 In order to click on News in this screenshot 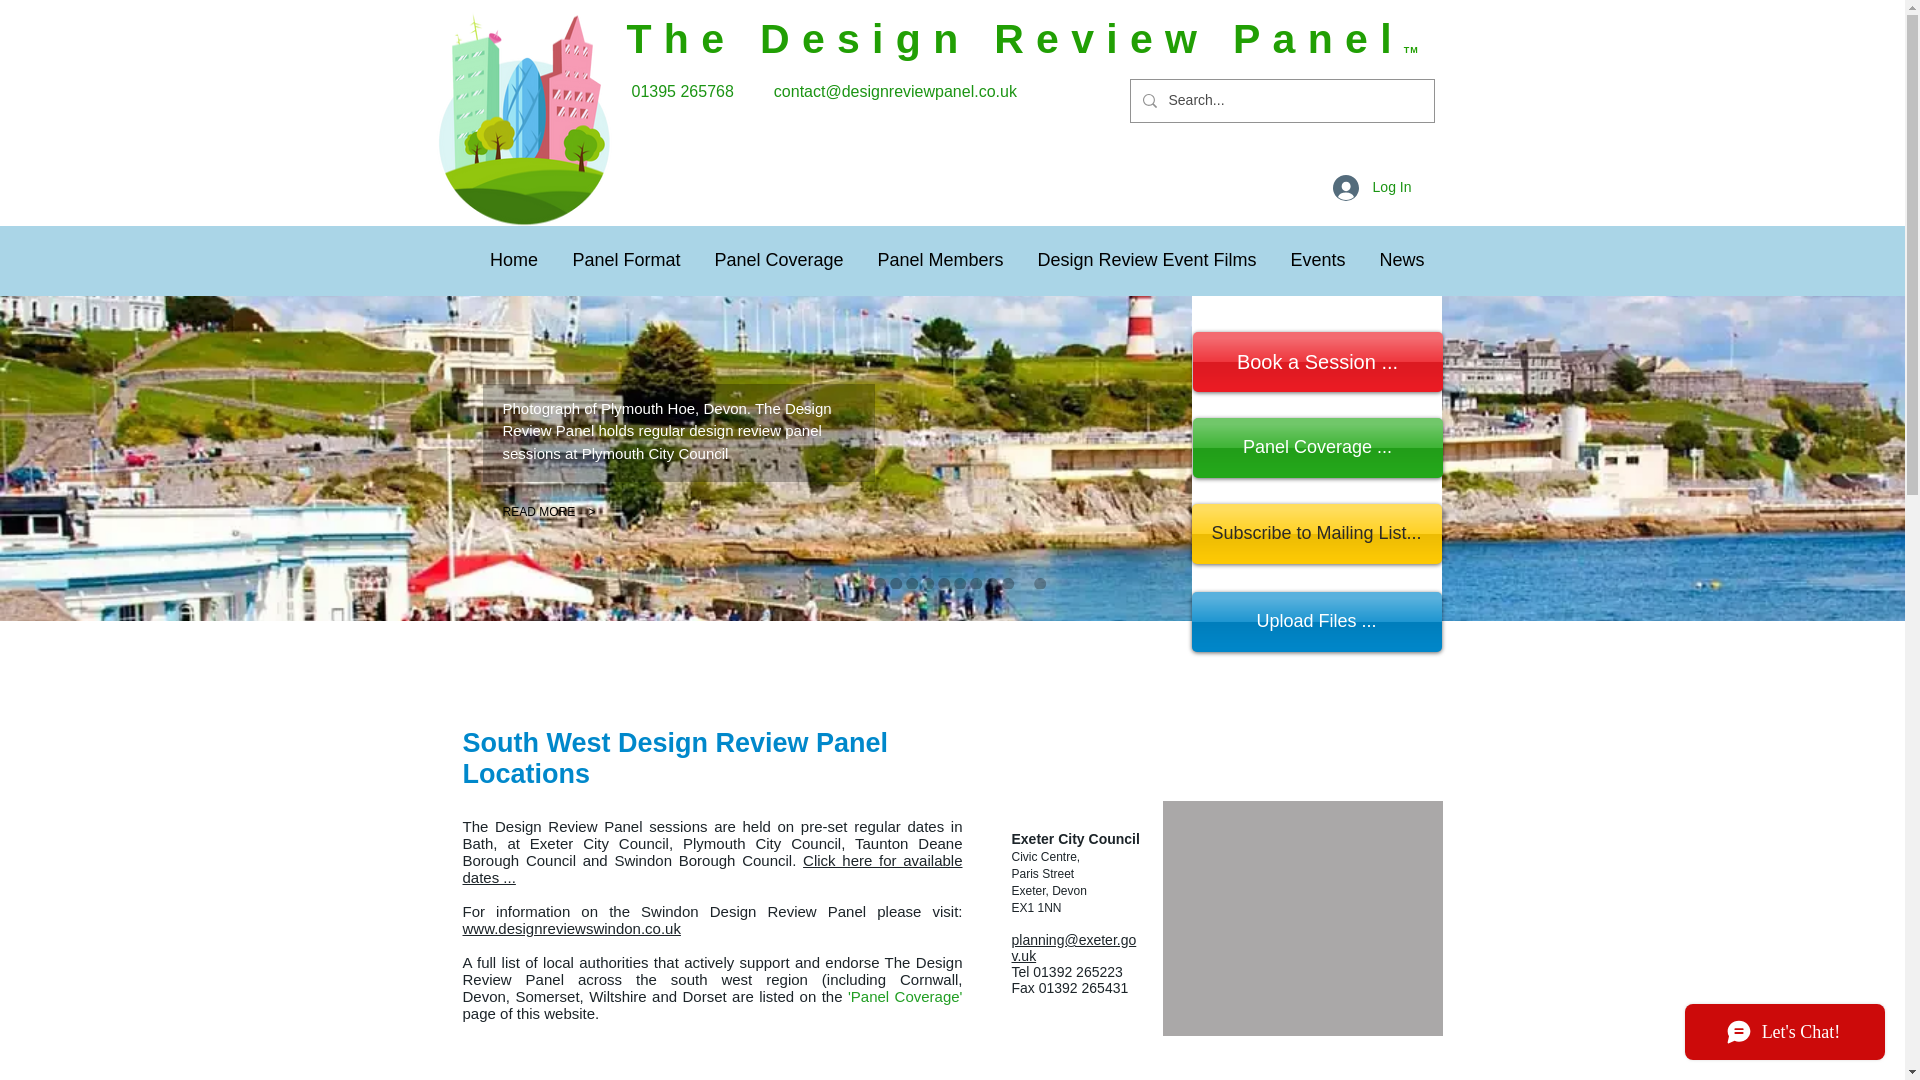, I will do `click(1401, 260)`.